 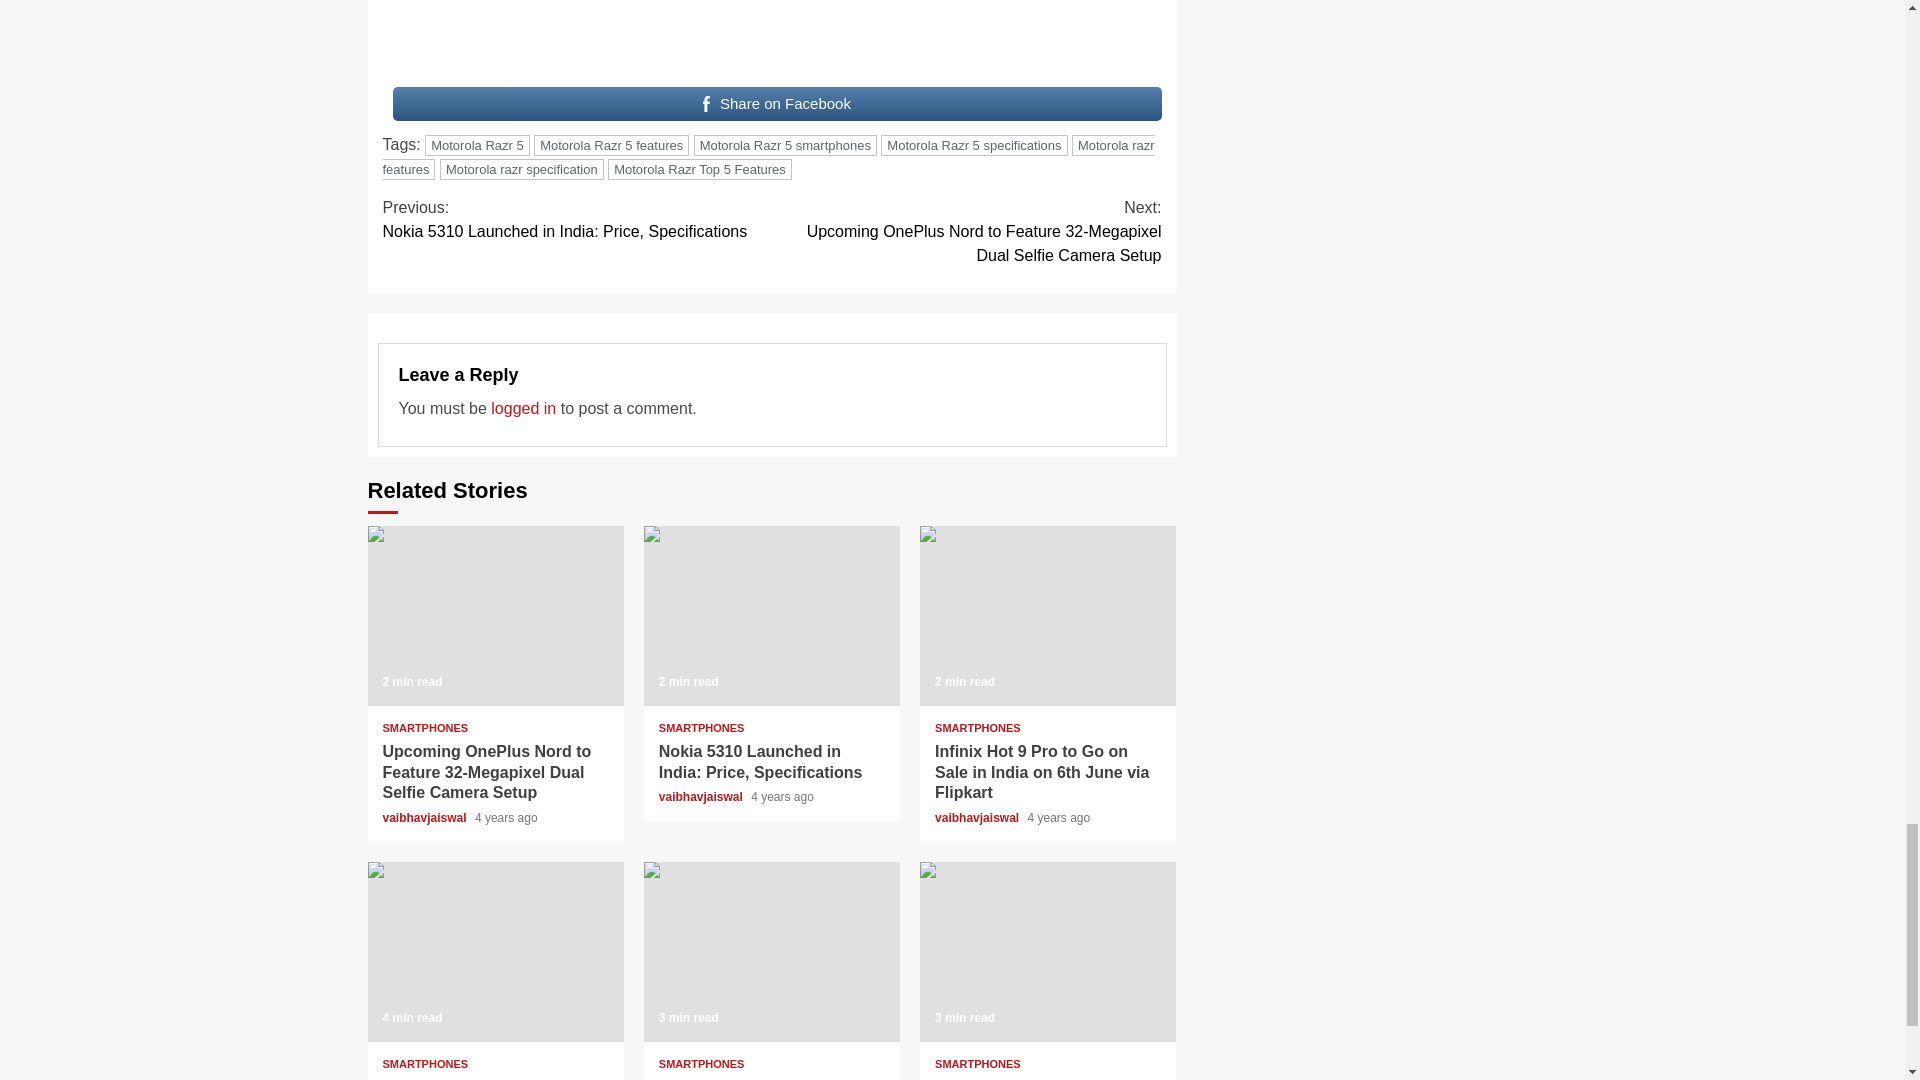 What do you see at coordinates (776, 104) in the screenshot?
I see `Share on Facebook` at bounding box center [776, 104].